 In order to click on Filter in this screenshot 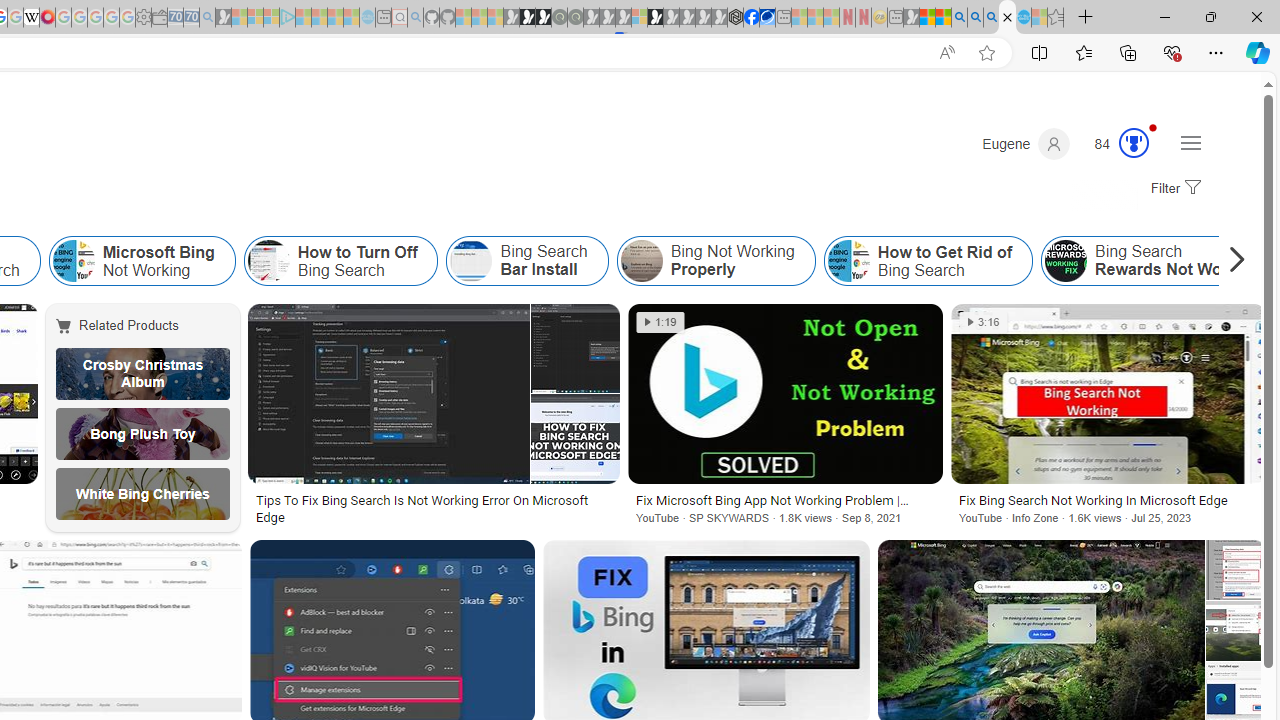, I will do `click(1173, 189)`.